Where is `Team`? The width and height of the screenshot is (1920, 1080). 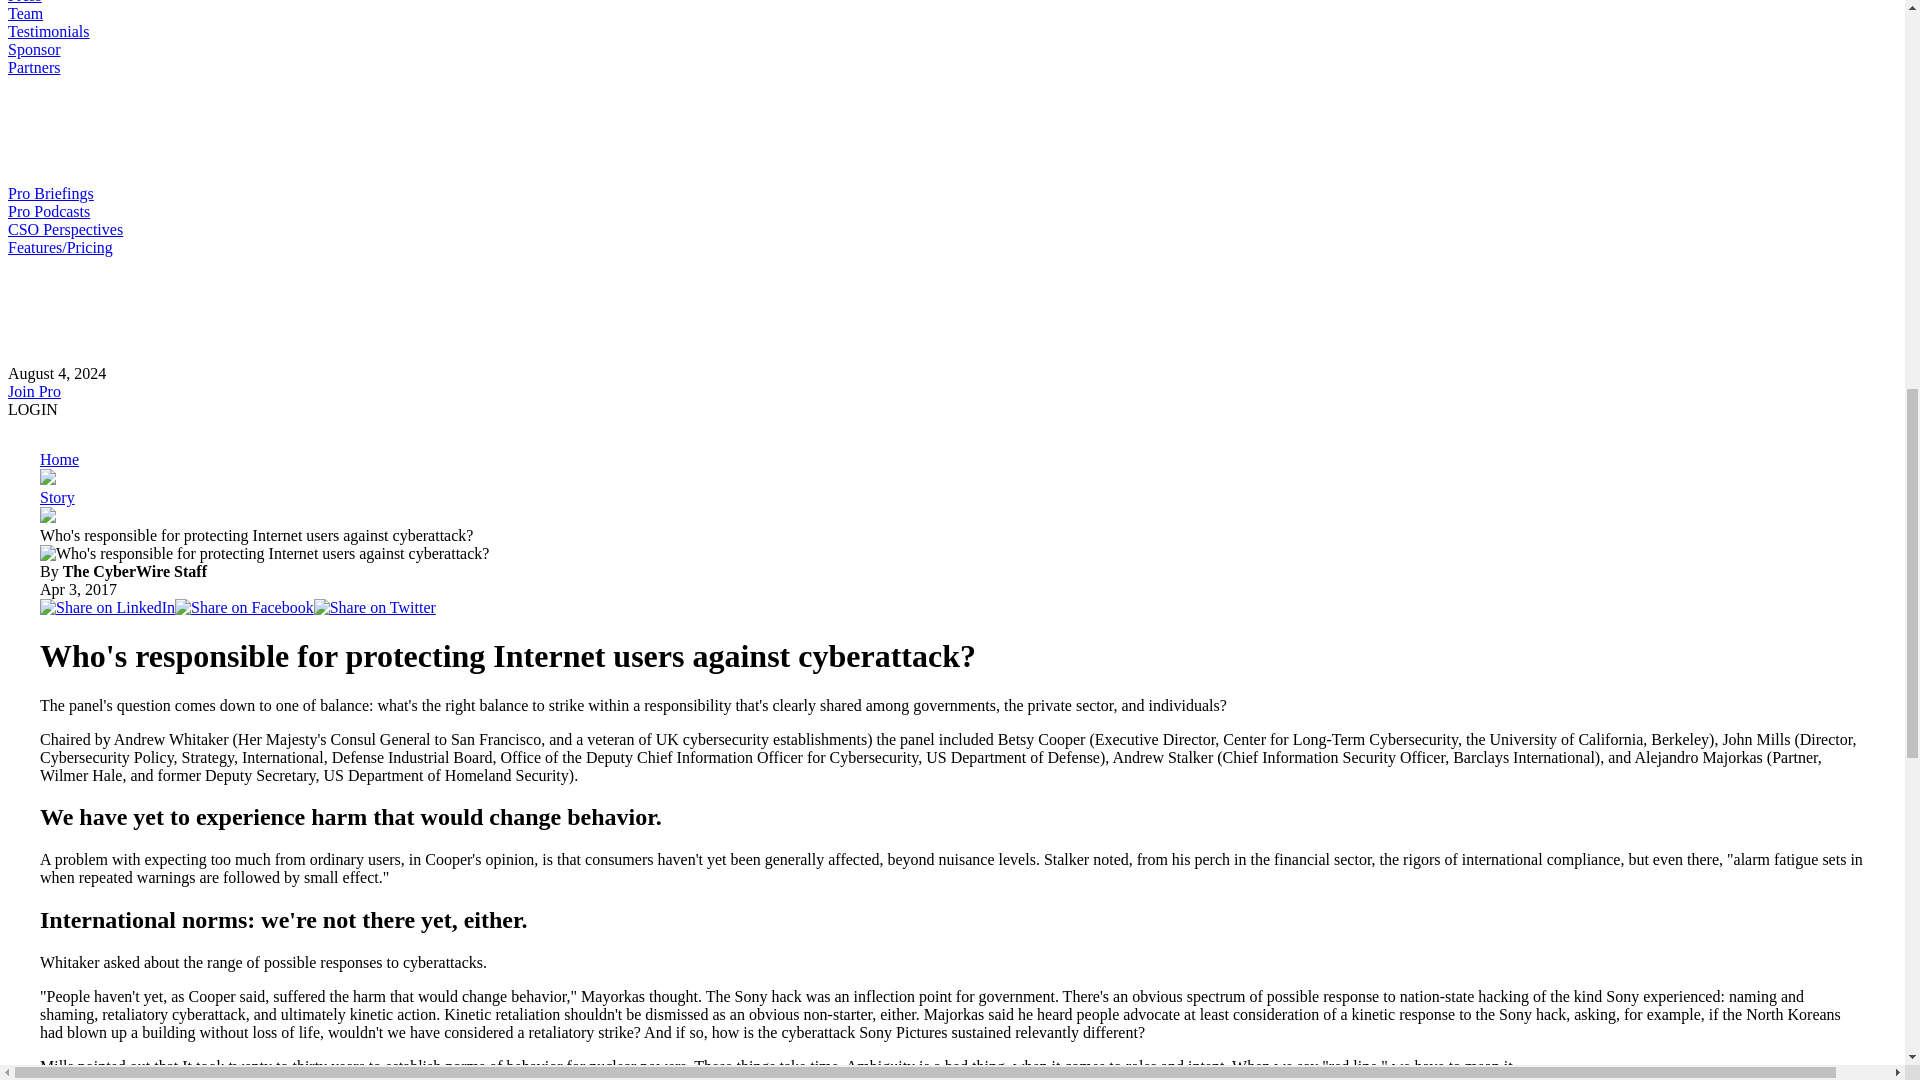 Team is located at coordinates (24, 13).